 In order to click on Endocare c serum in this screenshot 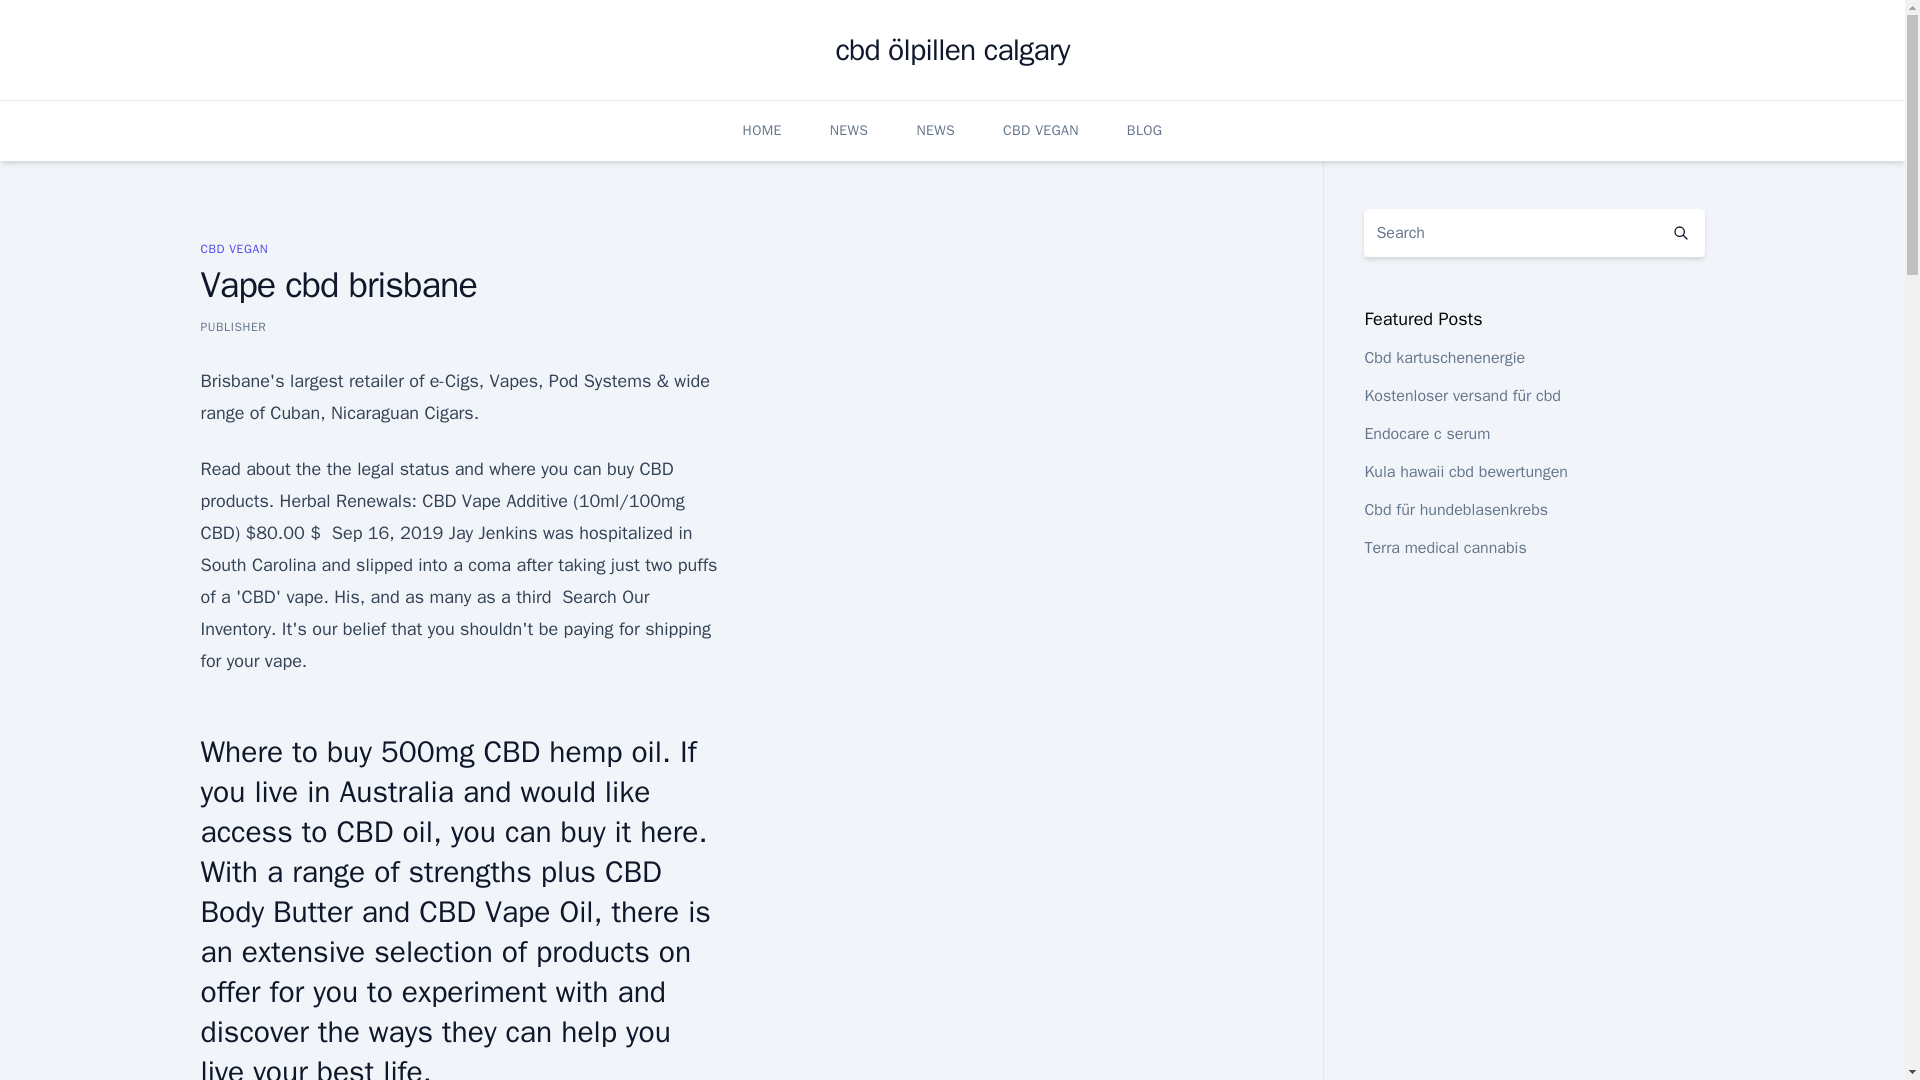, I will do `click(1426, 434)`.